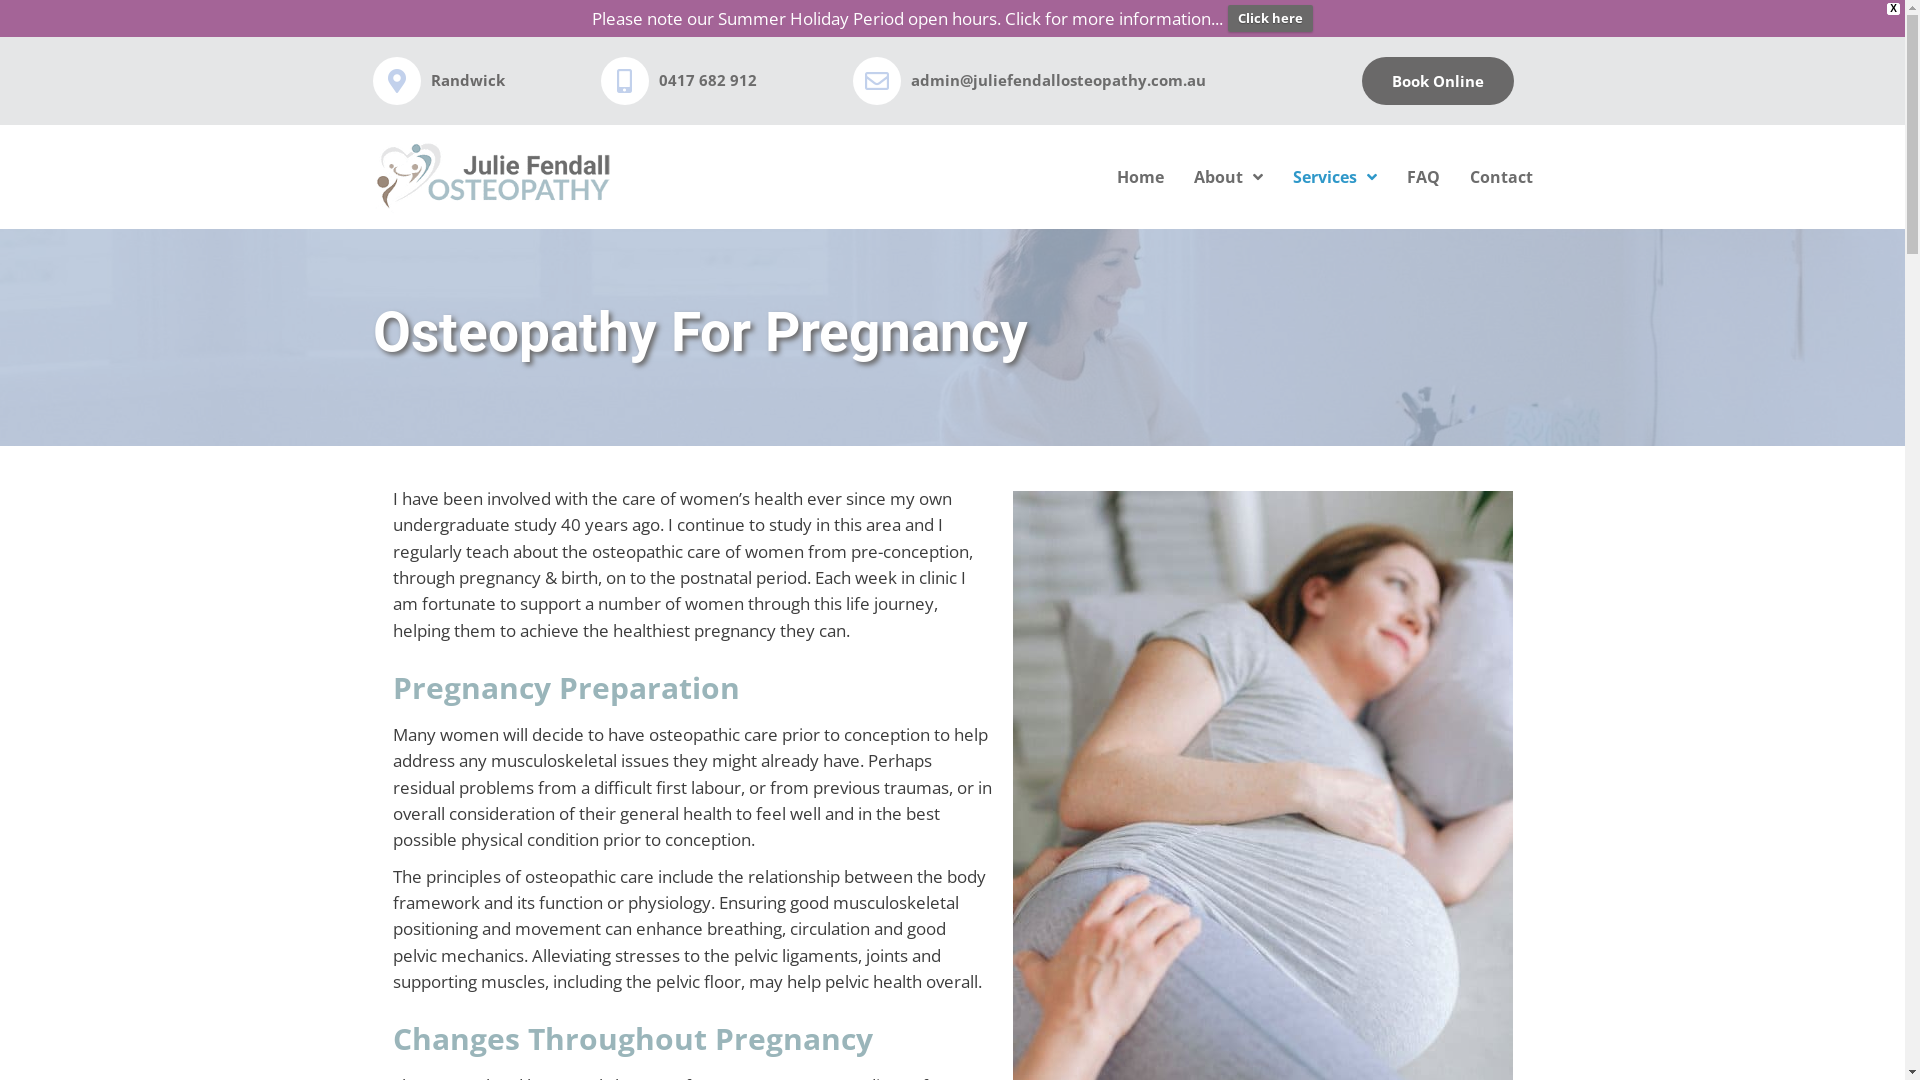  I want to click on 0417 682 912, so click(708, 80).